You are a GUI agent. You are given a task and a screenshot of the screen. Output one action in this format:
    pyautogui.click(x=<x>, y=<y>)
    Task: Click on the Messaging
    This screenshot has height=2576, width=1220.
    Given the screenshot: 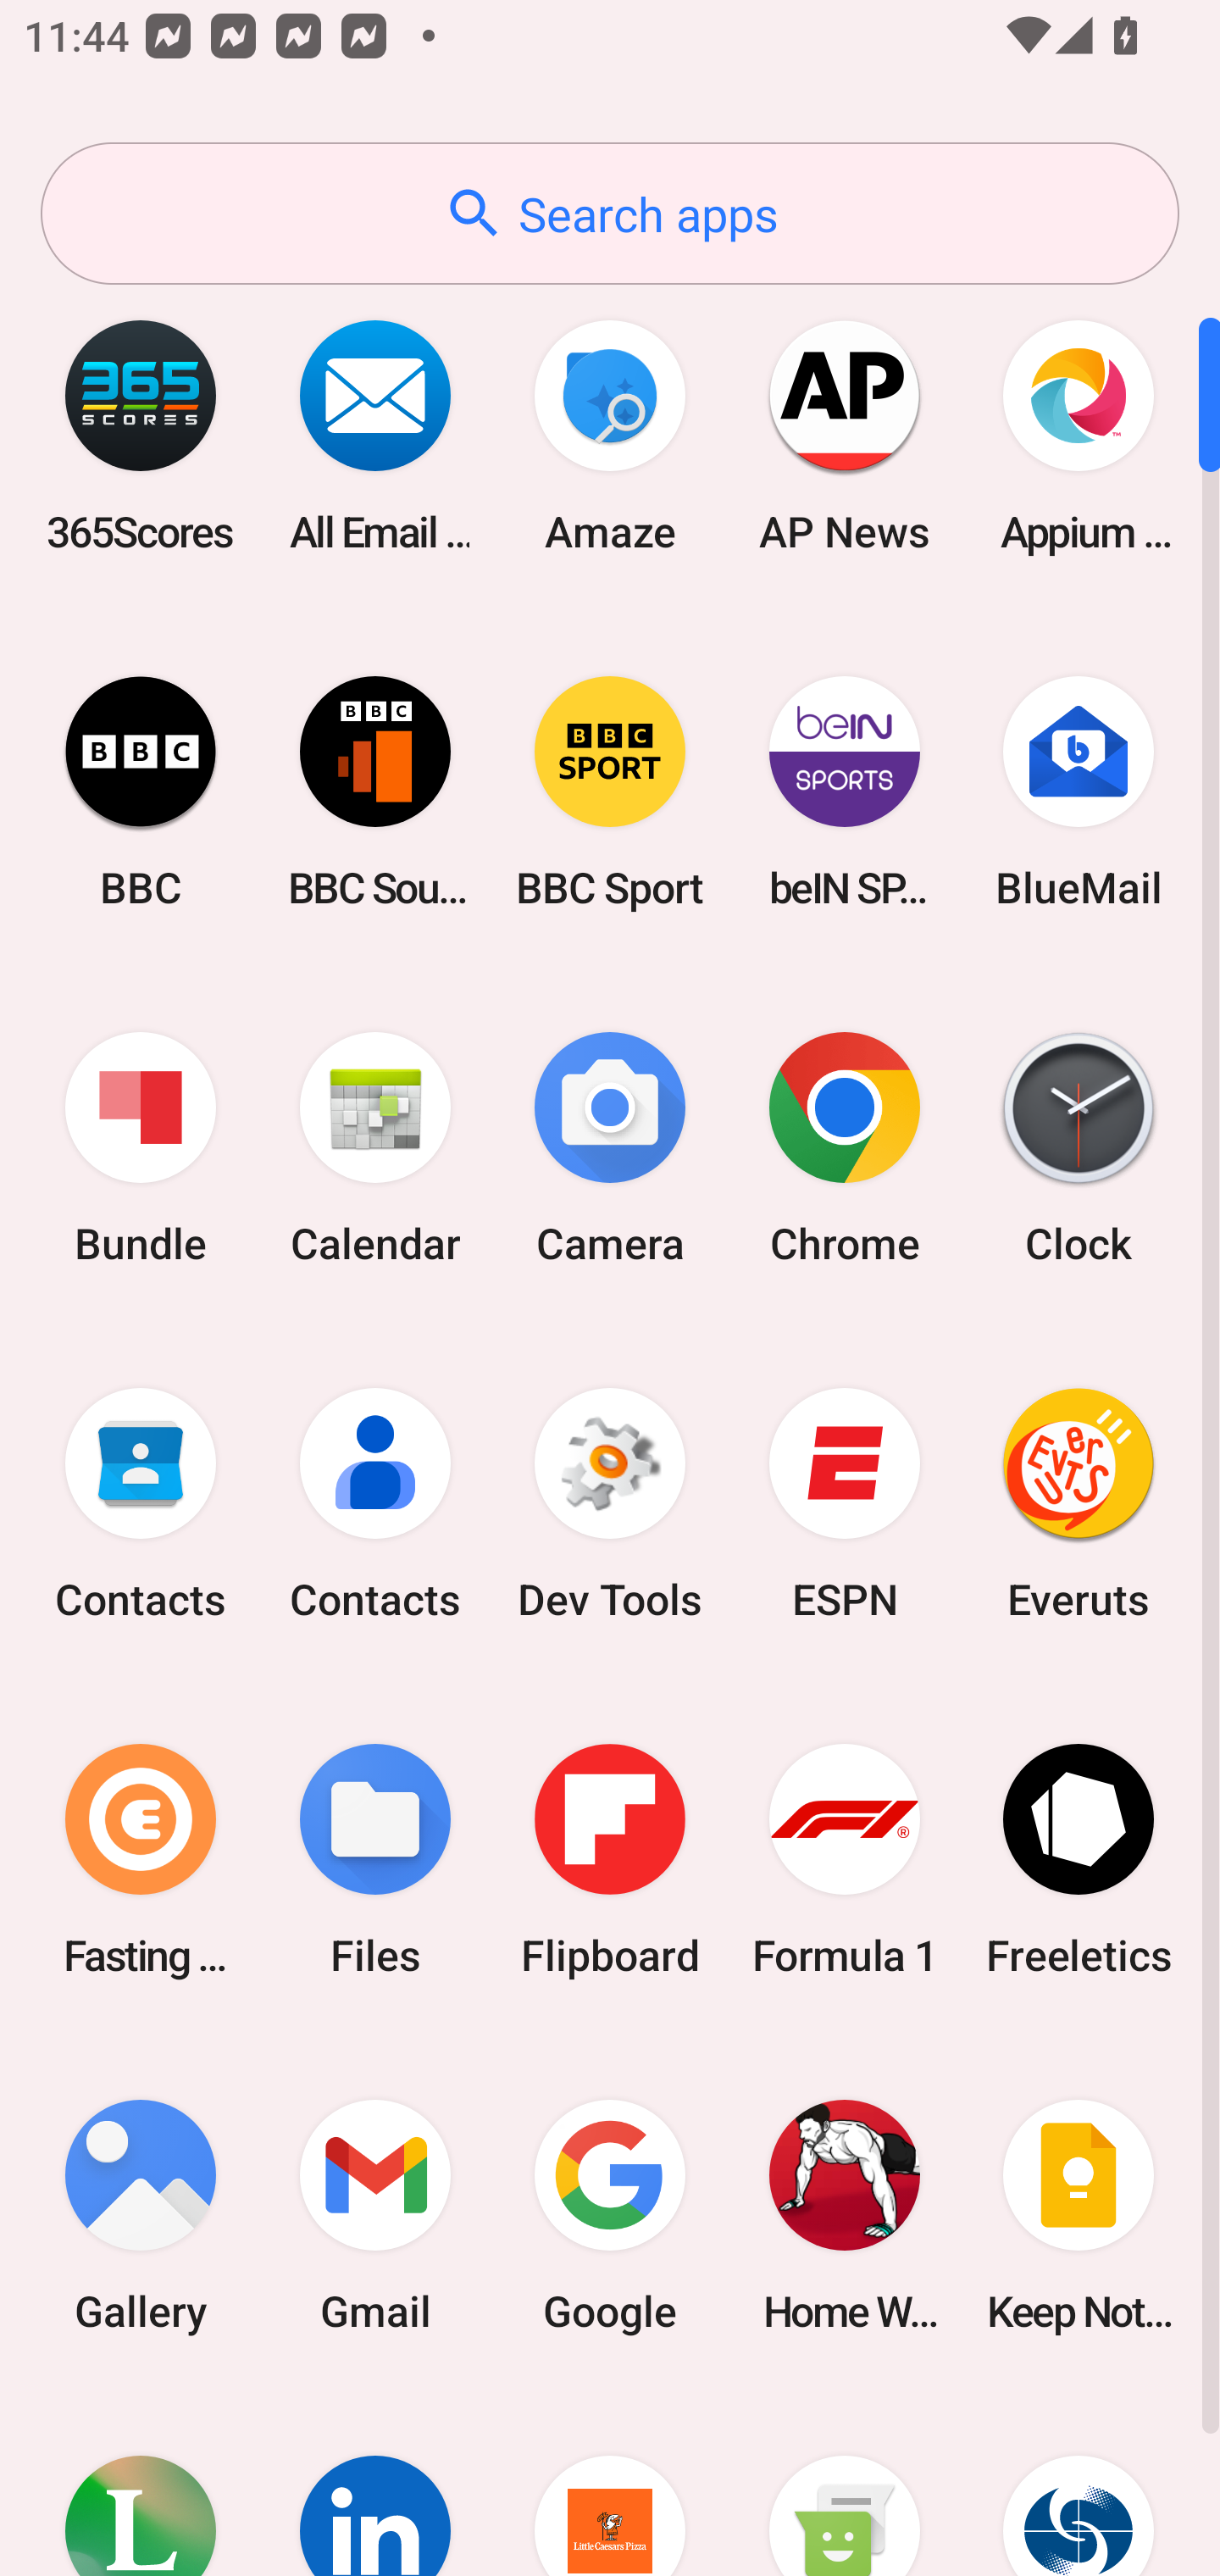 What is the action you would take?
    pyautogui.click(x=844, y=2484)
    